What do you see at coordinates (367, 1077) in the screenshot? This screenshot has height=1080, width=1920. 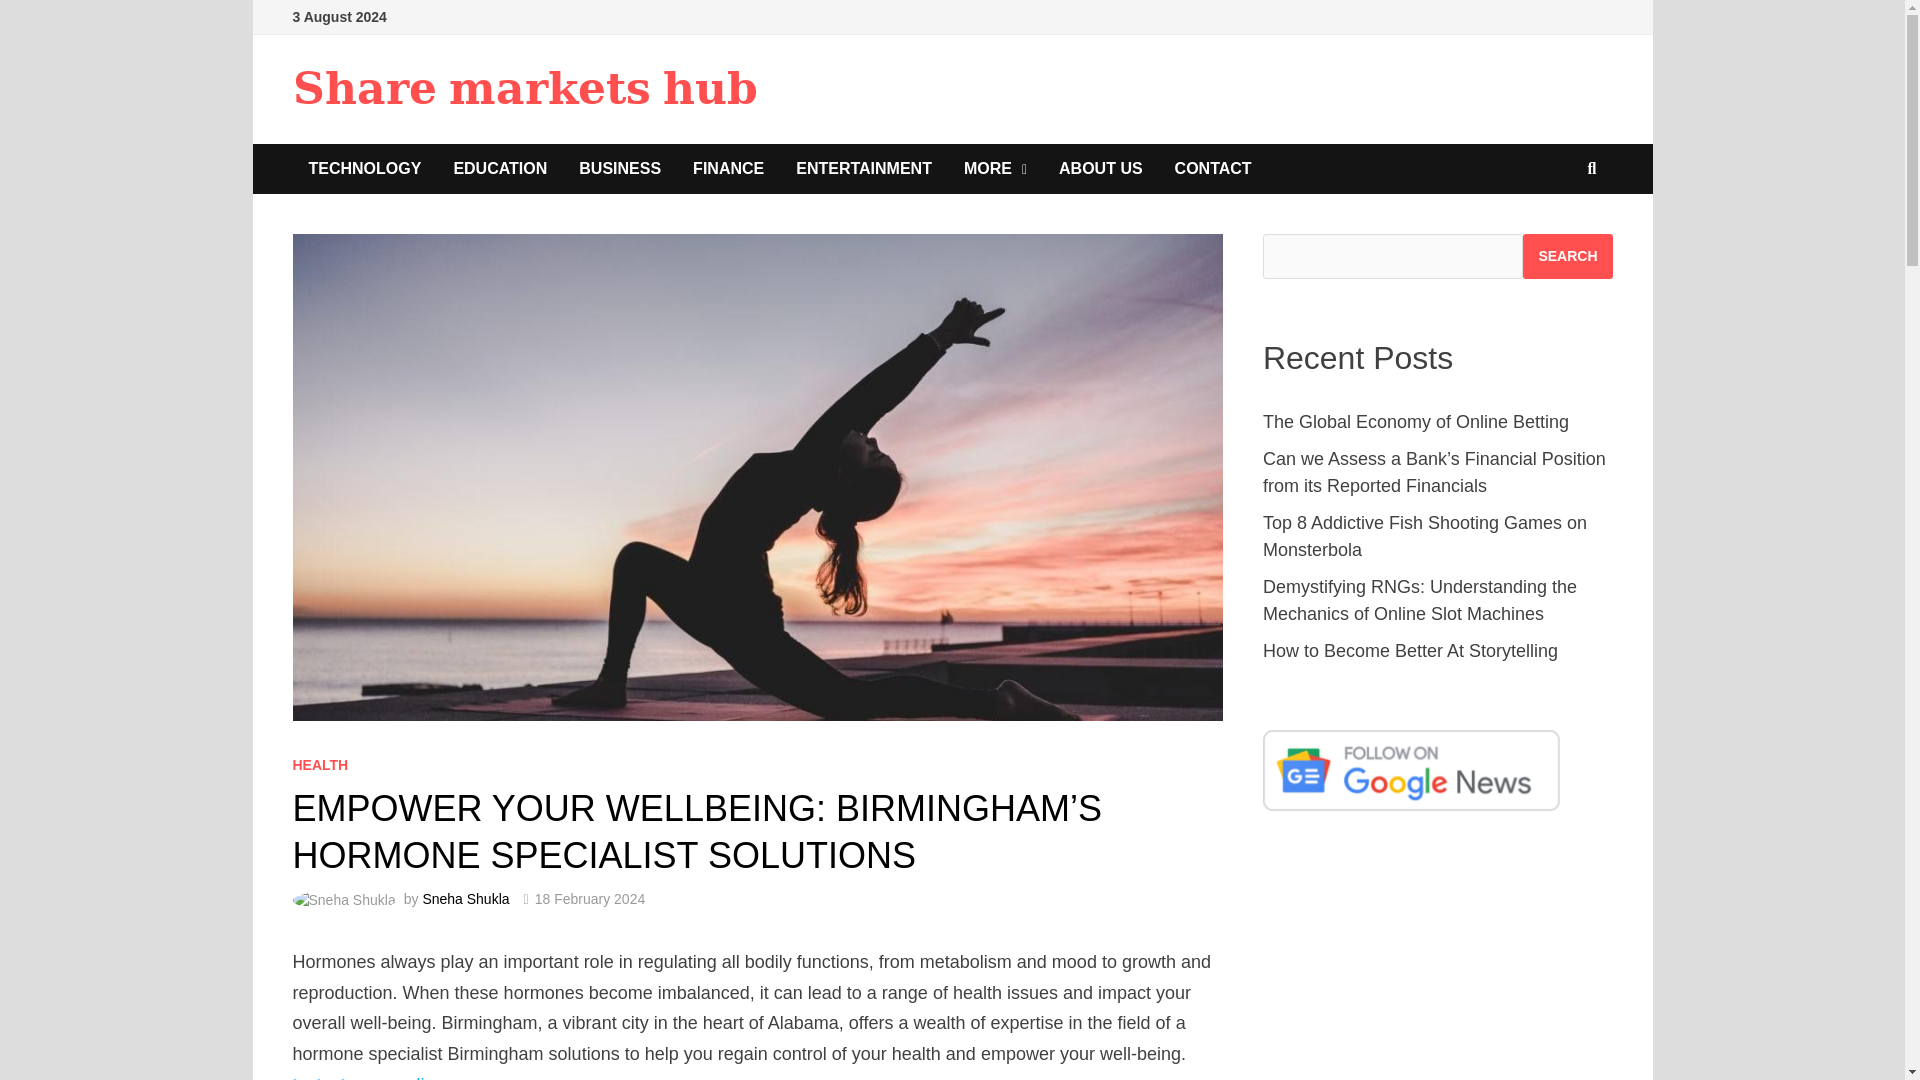 I see `testosterone online` at bounding box center [367, 1077].